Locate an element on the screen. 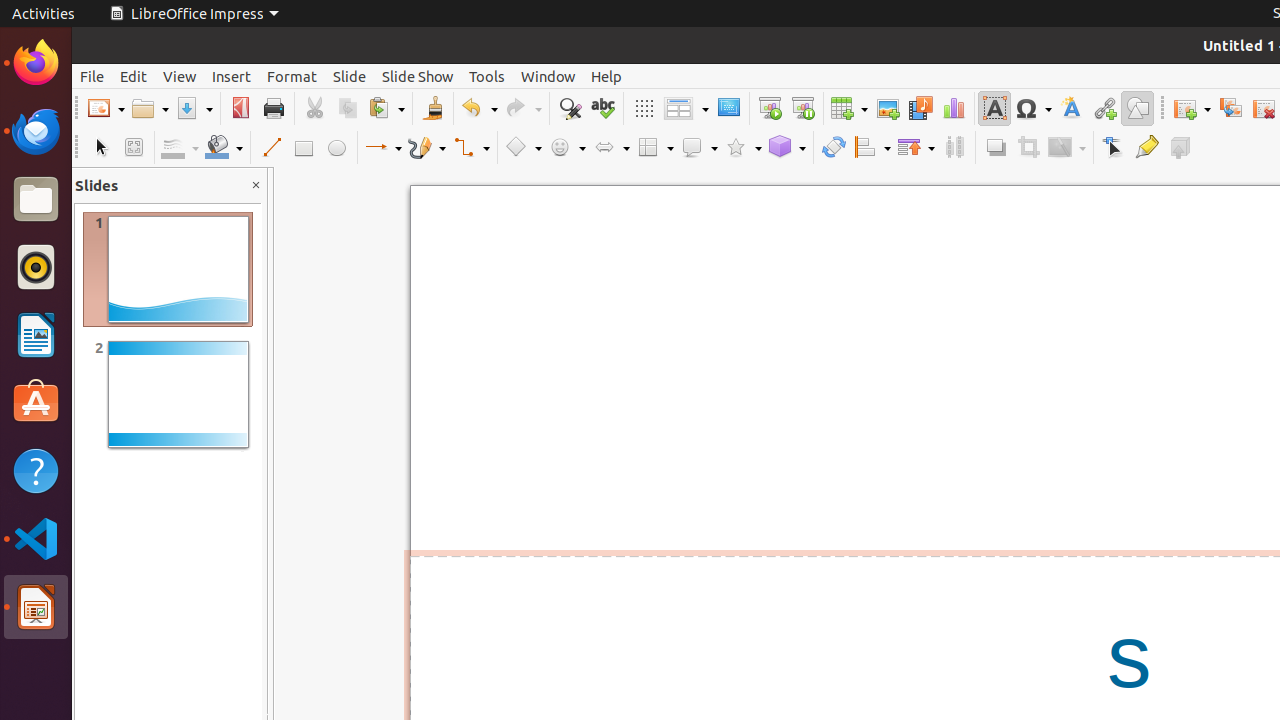  Print is located at coordinates (274, 108).